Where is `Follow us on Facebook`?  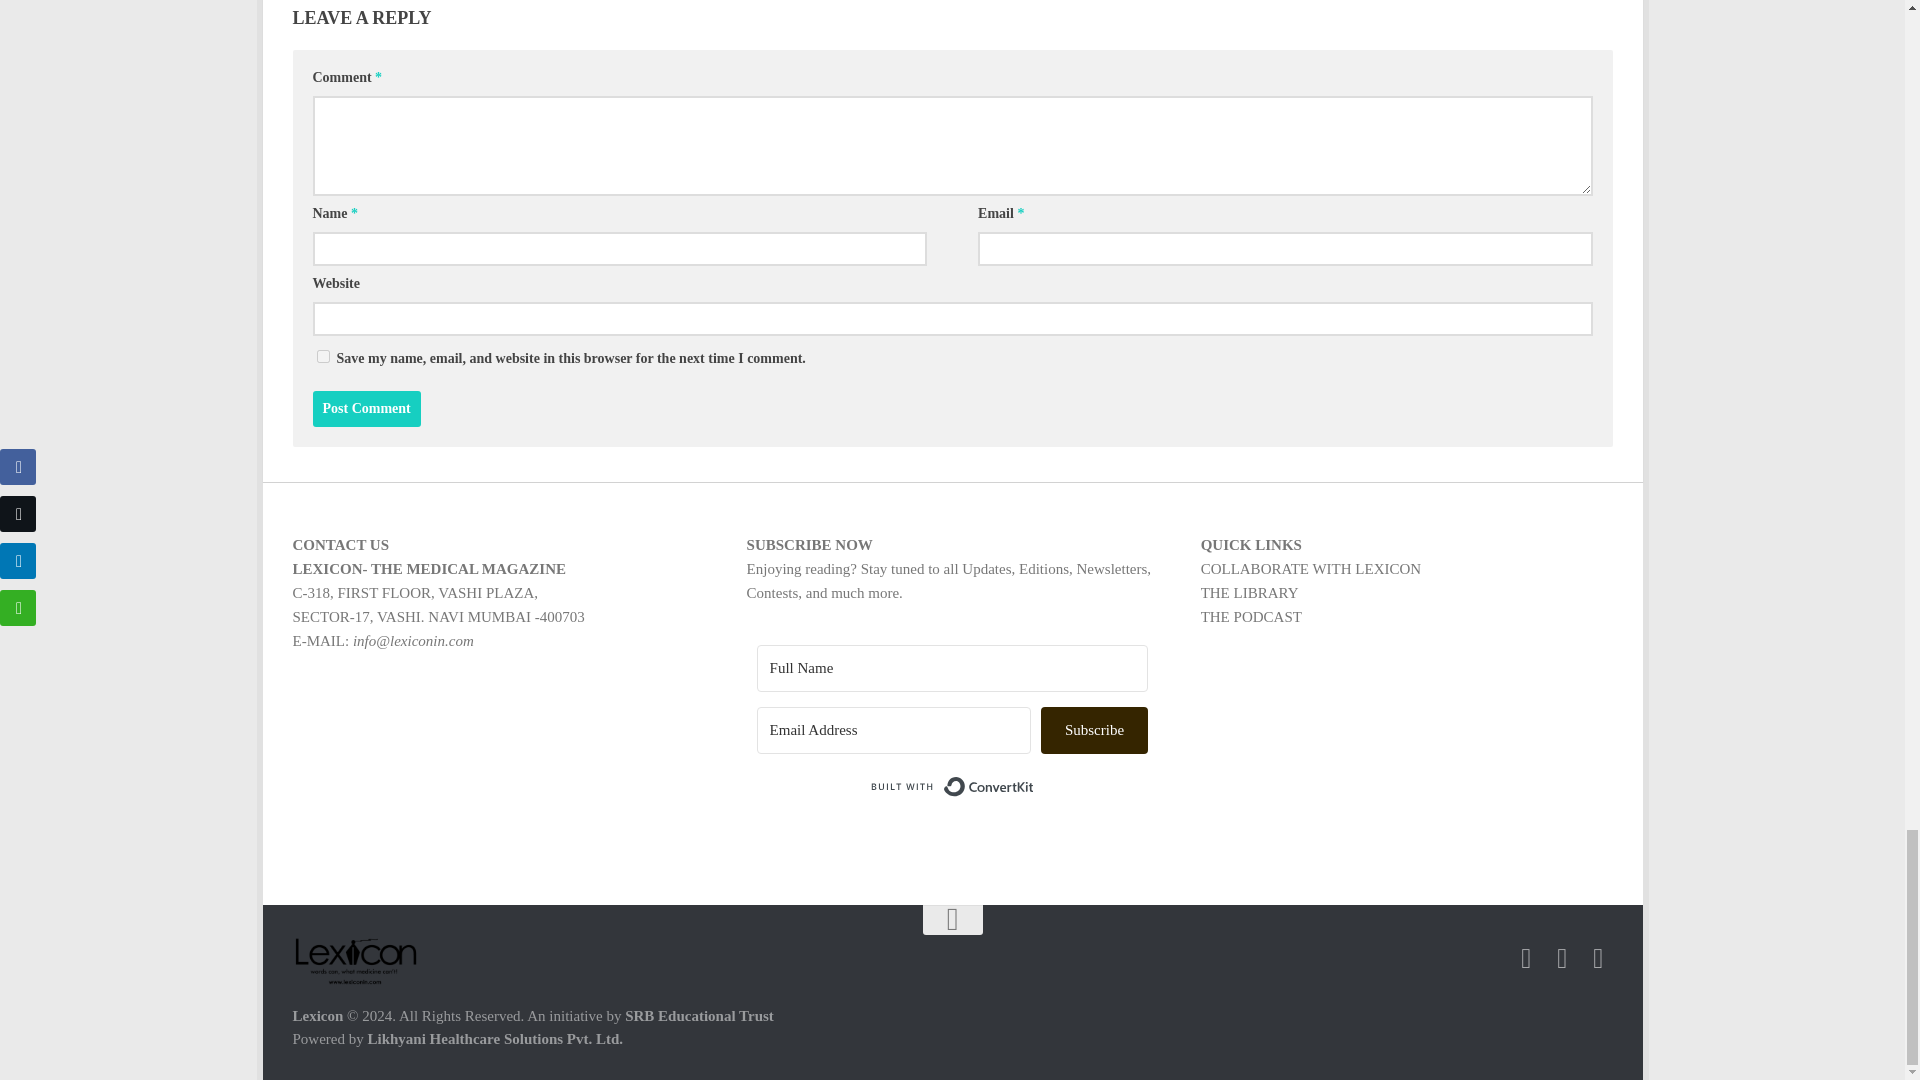 Follow us on Facebook is located at coordinates (1562, 959).